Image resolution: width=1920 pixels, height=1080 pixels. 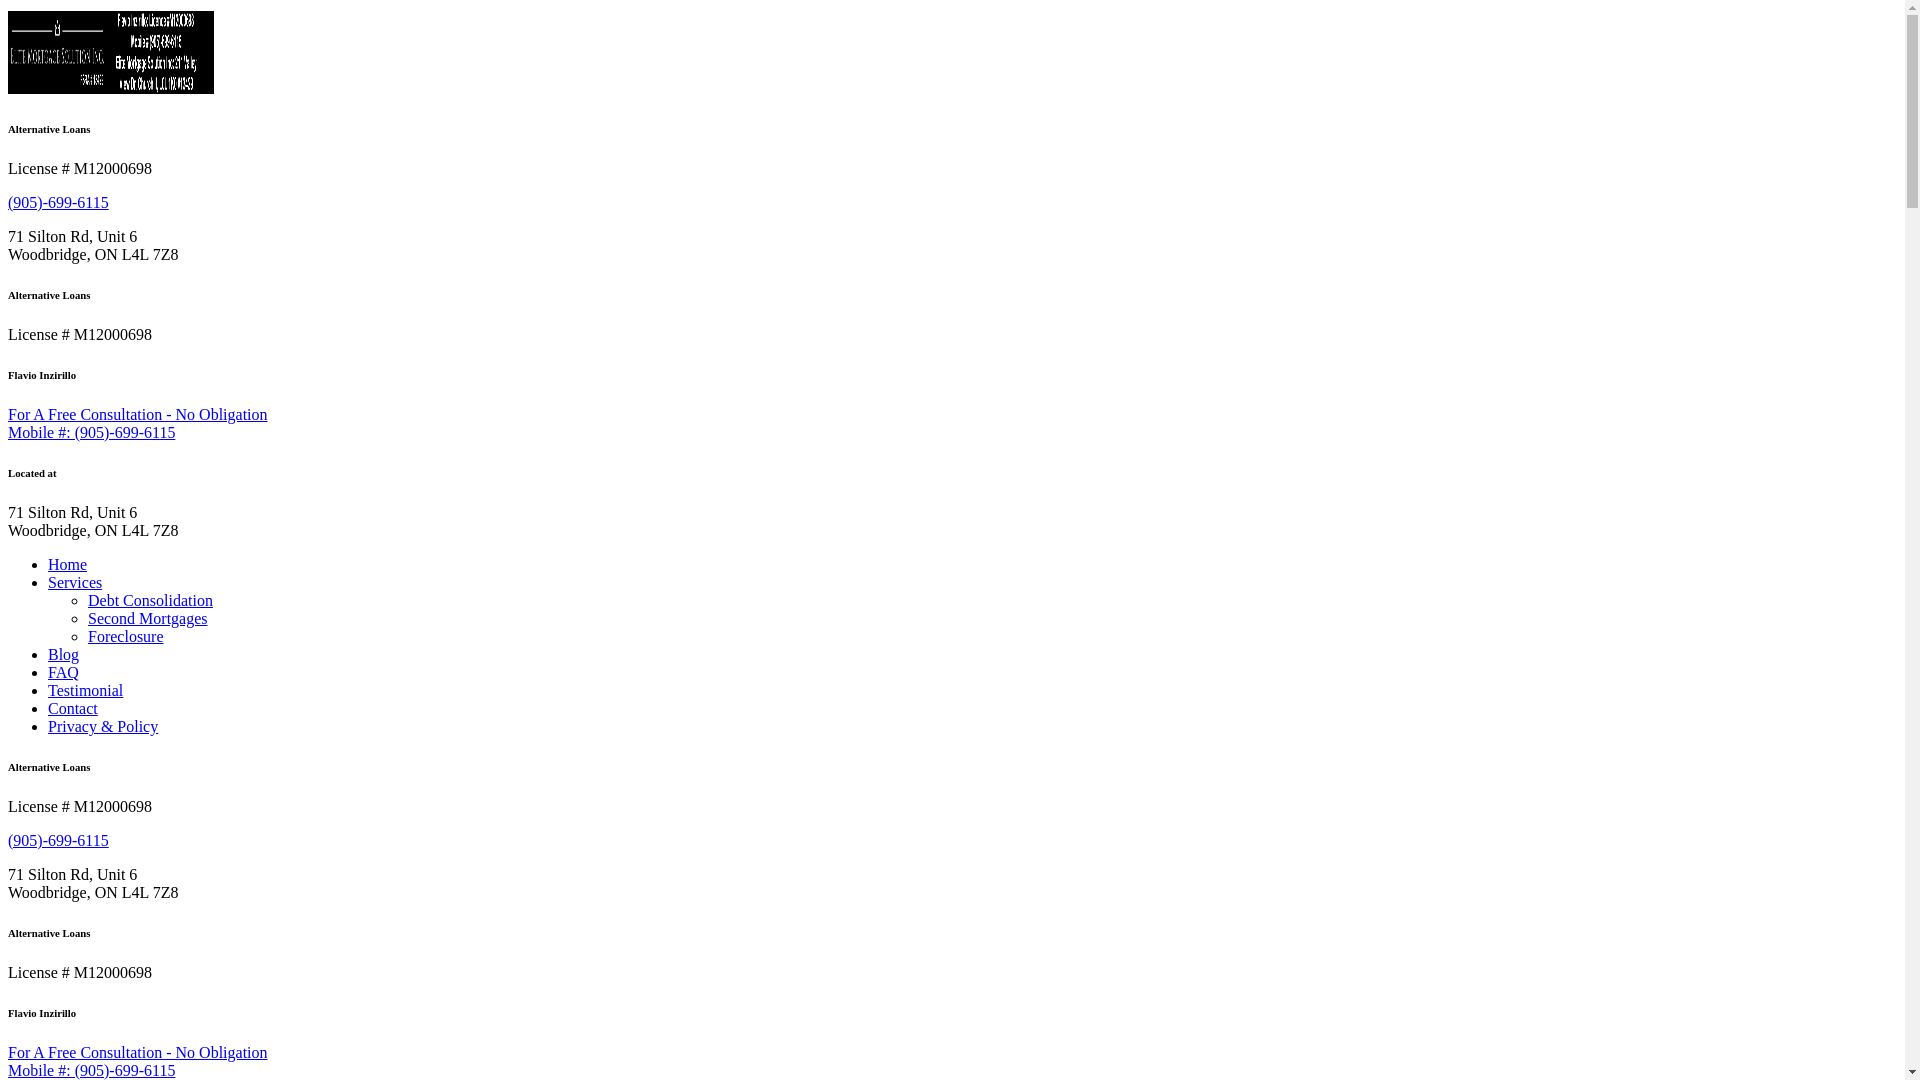 I want to click on Second Mortgages, so click(x=148, y=618).